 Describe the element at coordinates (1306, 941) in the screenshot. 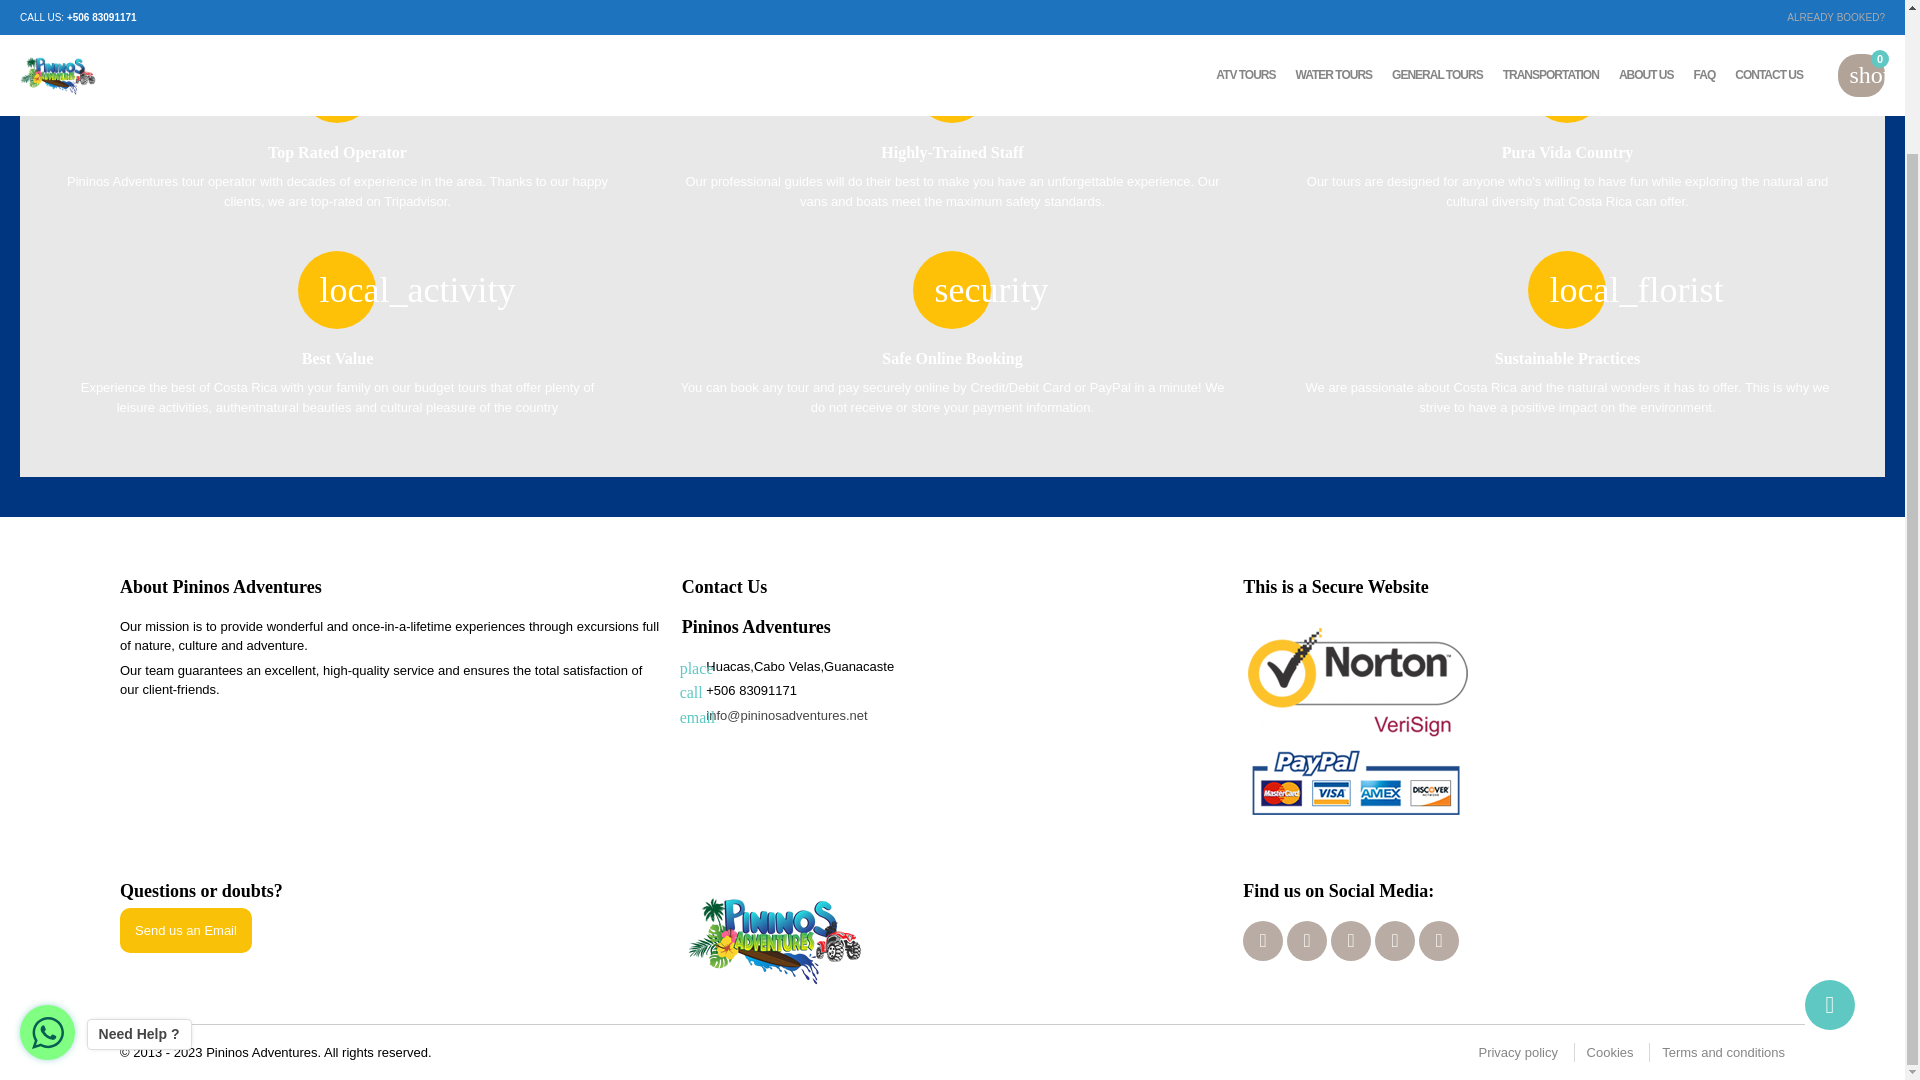

I see `googleplus` at that location.